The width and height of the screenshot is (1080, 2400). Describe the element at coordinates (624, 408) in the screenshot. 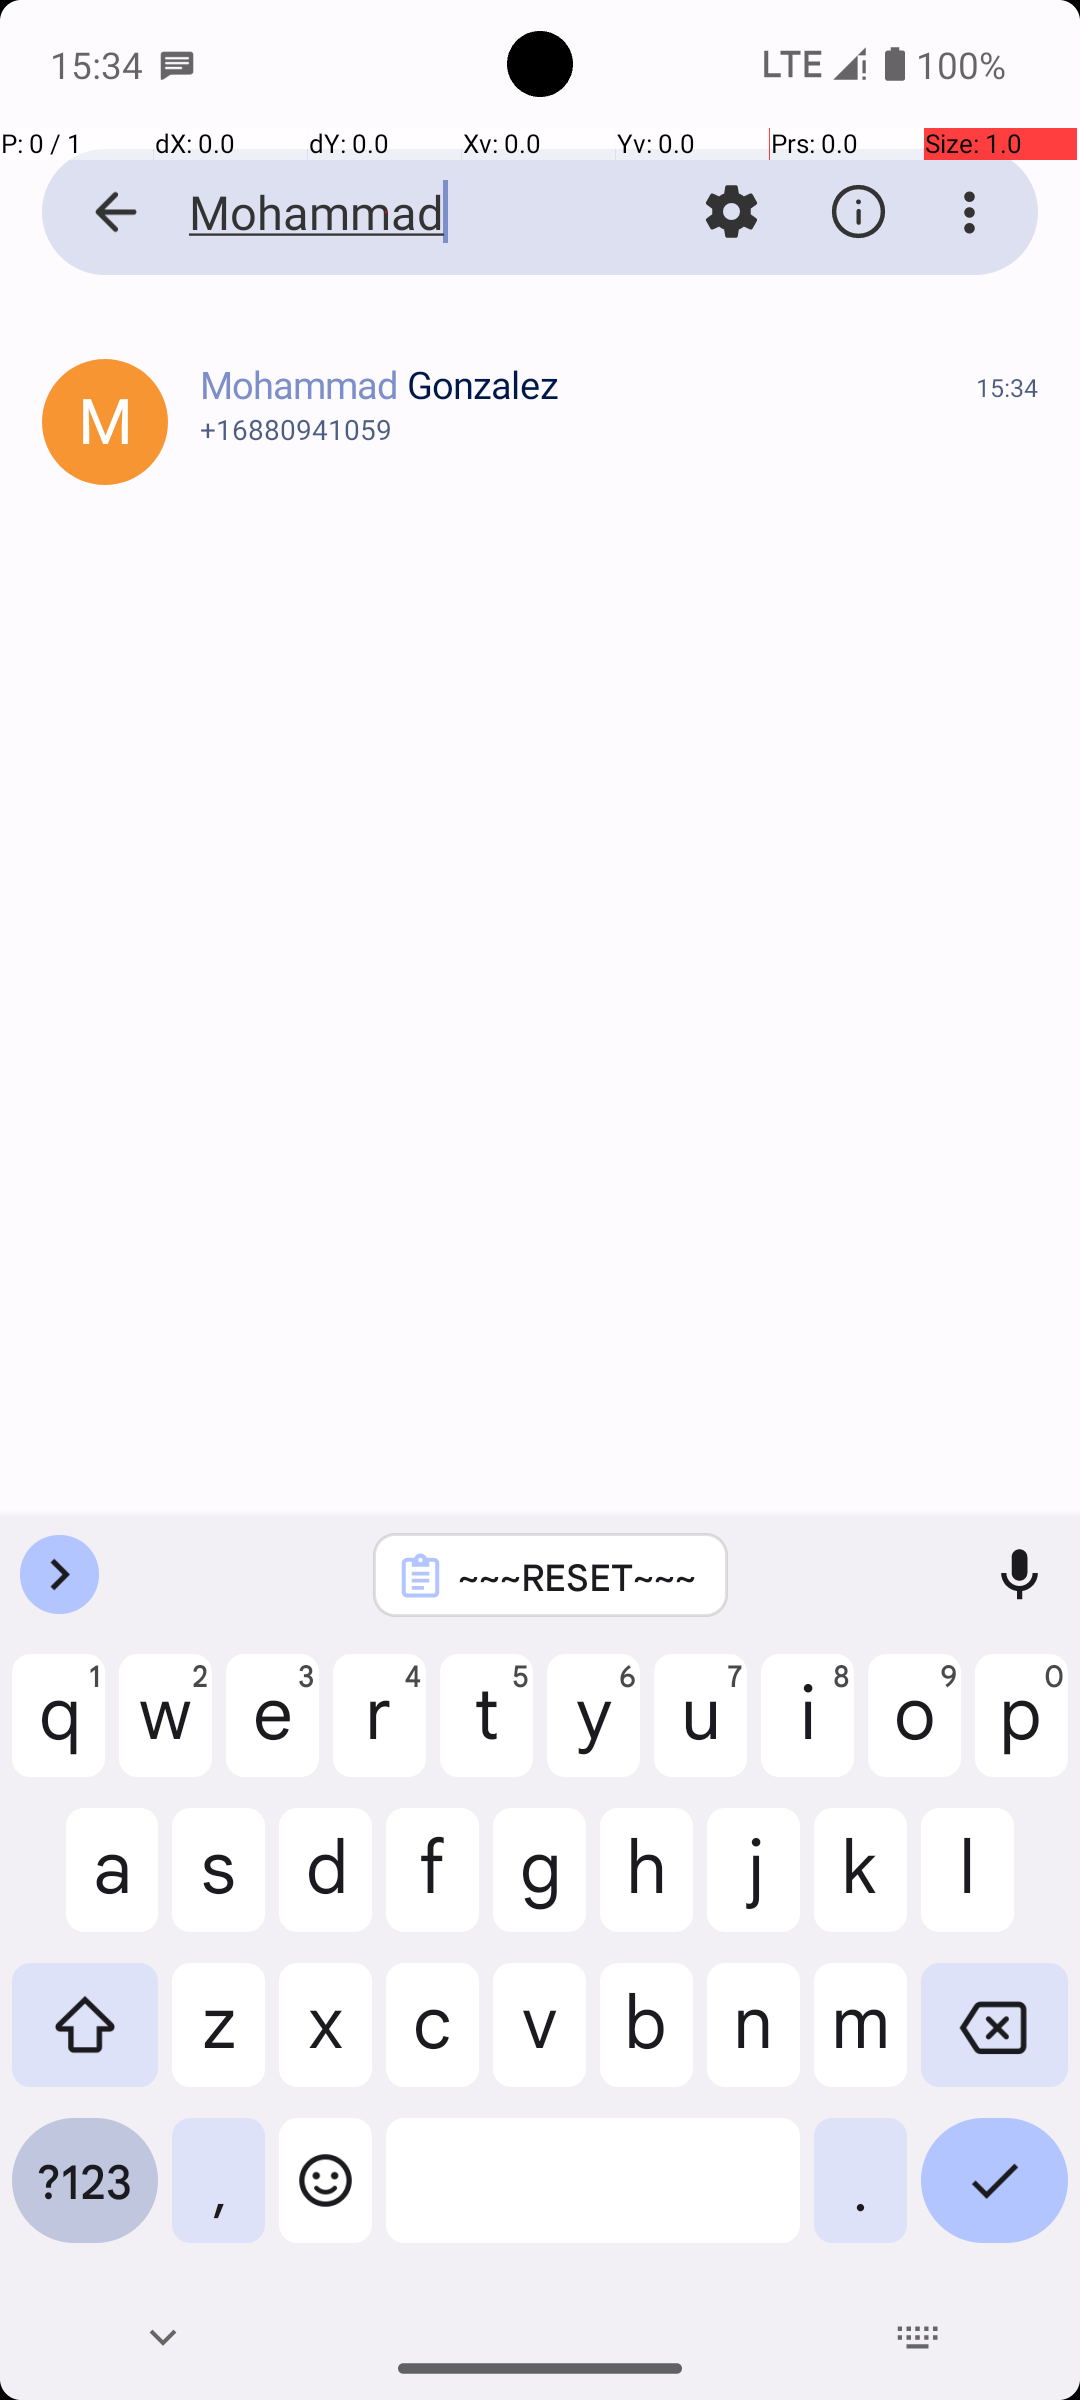

I see `1819 Birch Ct, Dover, DE, 19901` at that location.